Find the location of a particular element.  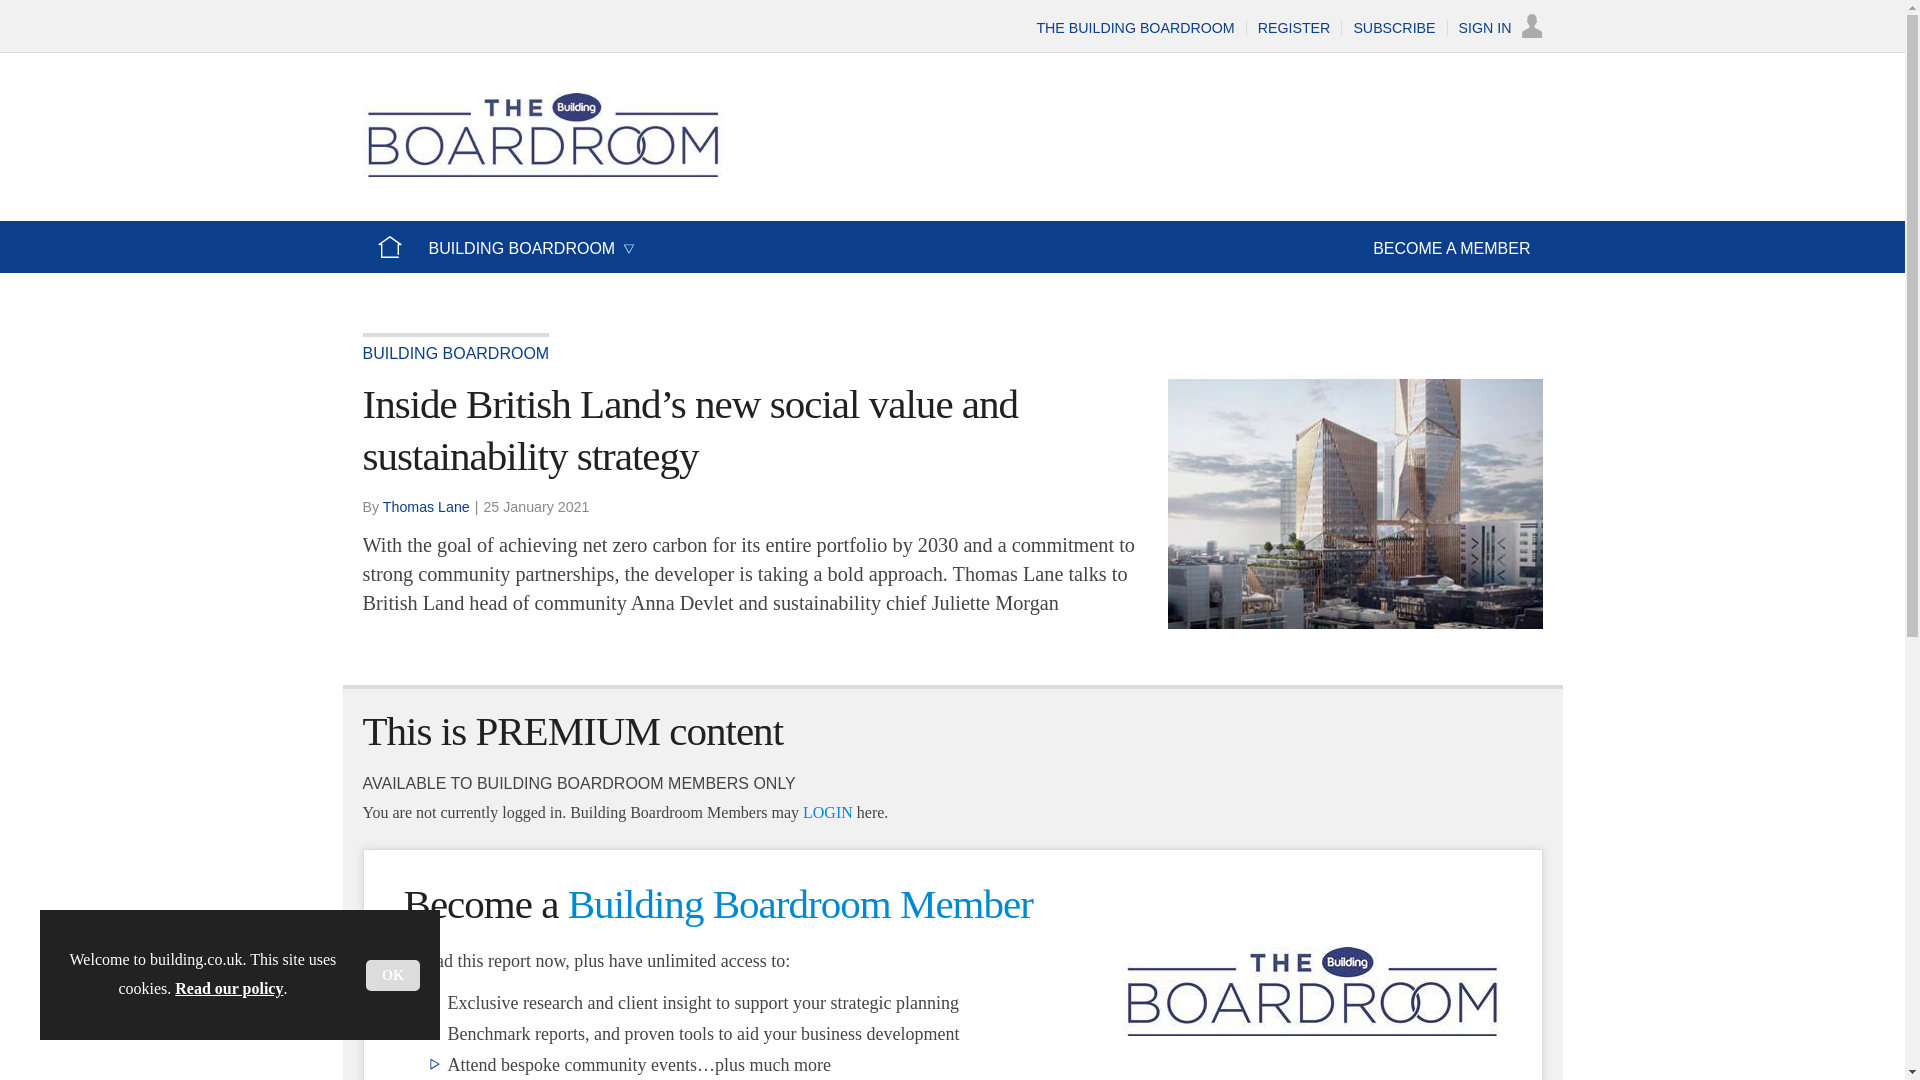

THE BUILDING BOARDROOM is located at coordinates (1135, 28).